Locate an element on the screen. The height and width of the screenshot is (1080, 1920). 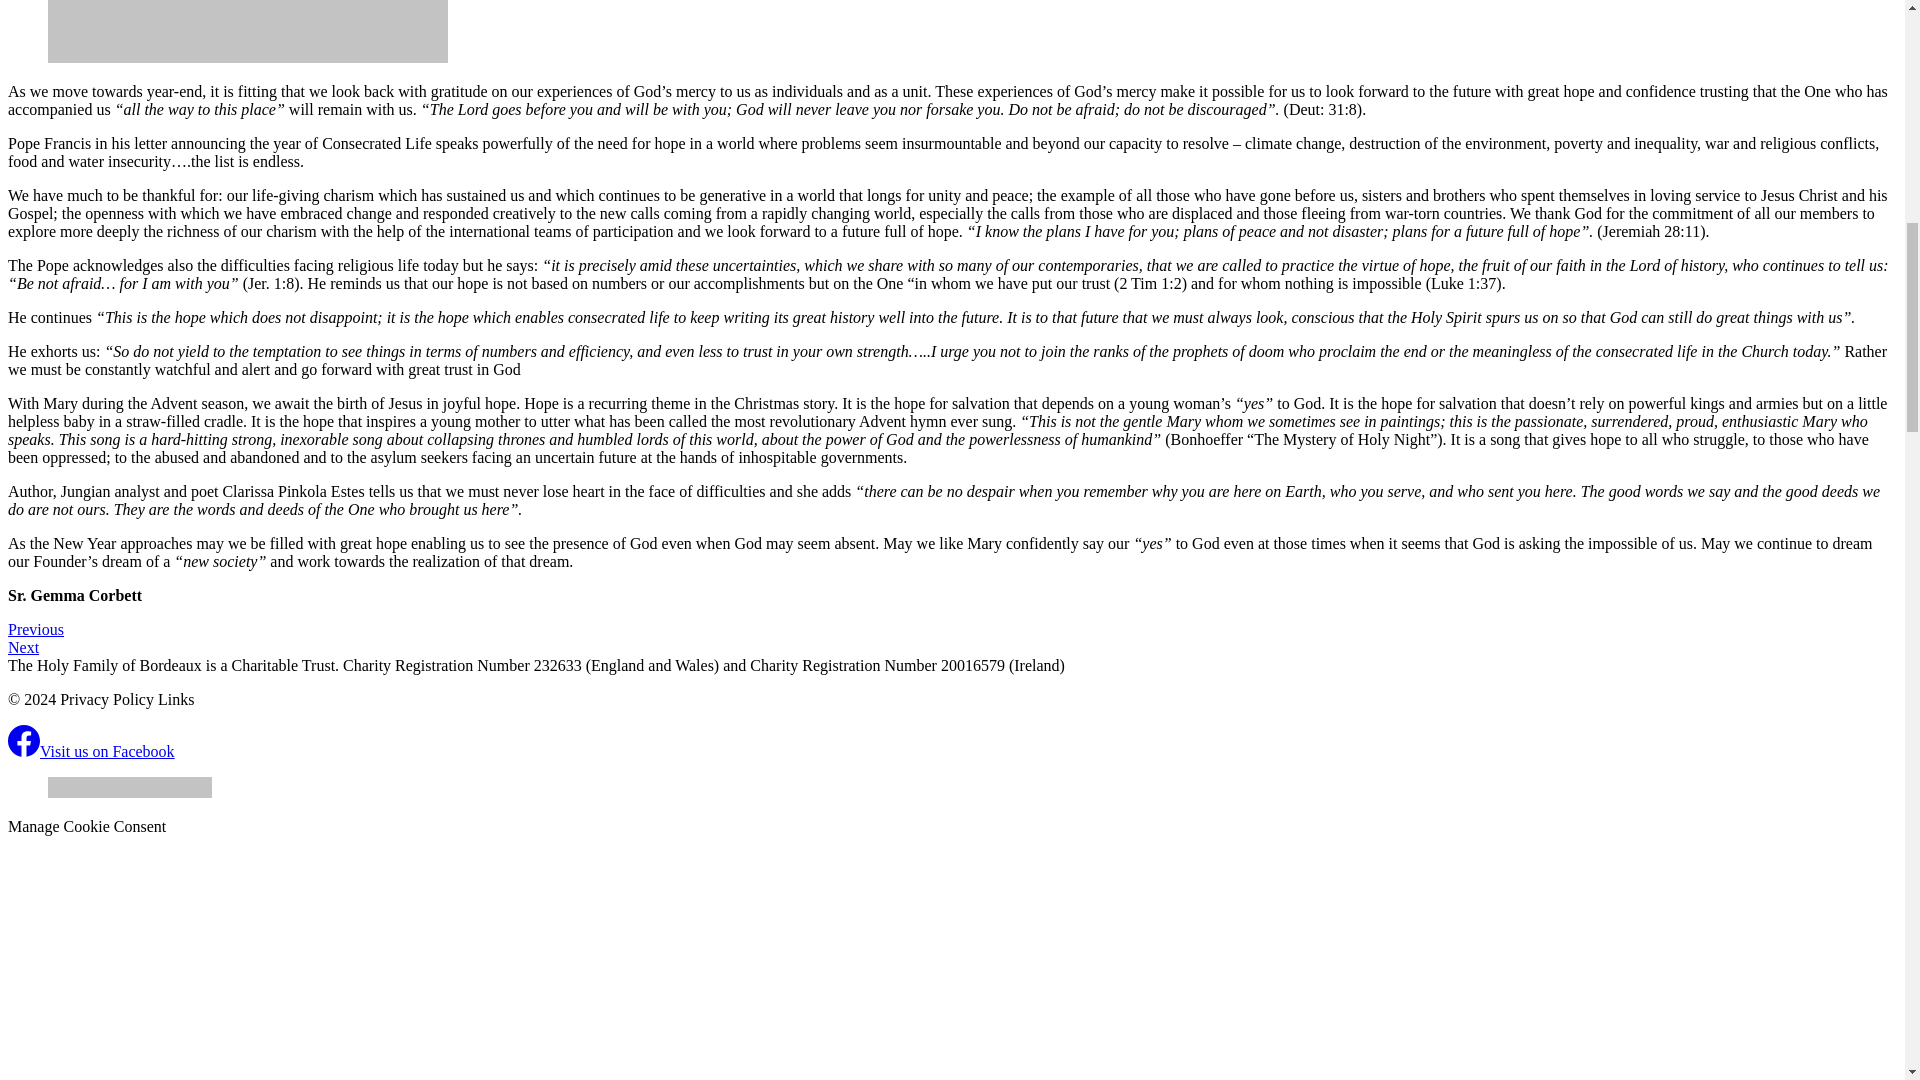
Facebook is located at coordinates (24, 740).